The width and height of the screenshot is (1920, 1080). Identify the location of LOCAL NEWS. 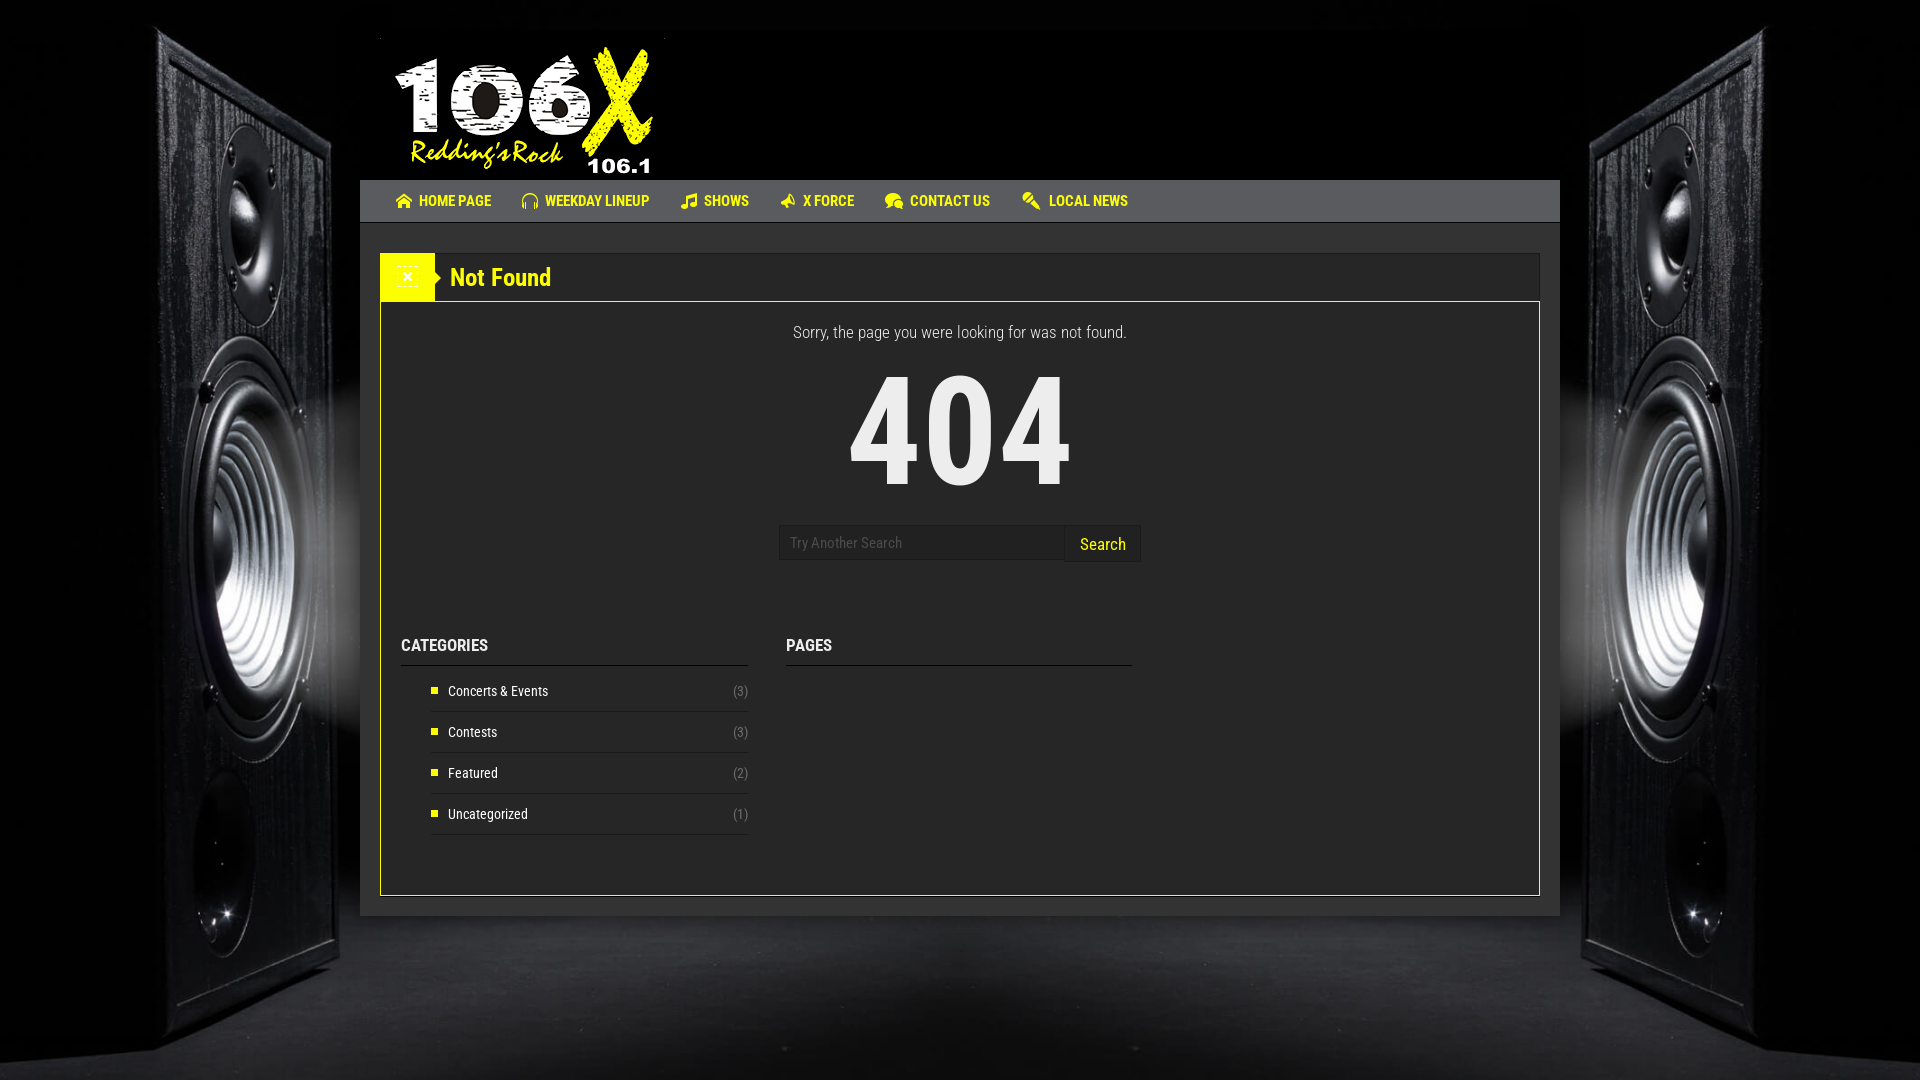
(1074, 201).